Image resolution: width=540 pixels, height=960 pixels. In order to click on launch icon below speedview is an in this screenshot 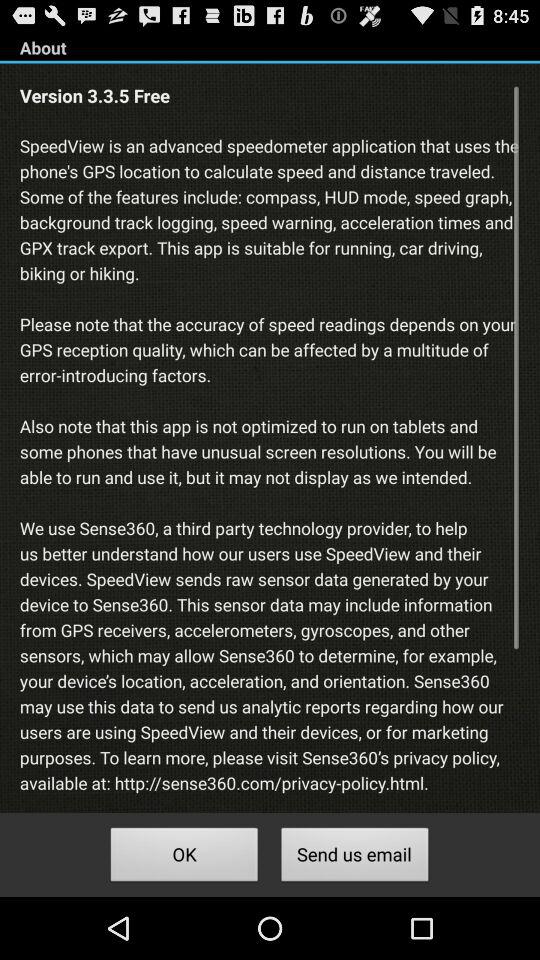, I will do `click(184, 858)`.